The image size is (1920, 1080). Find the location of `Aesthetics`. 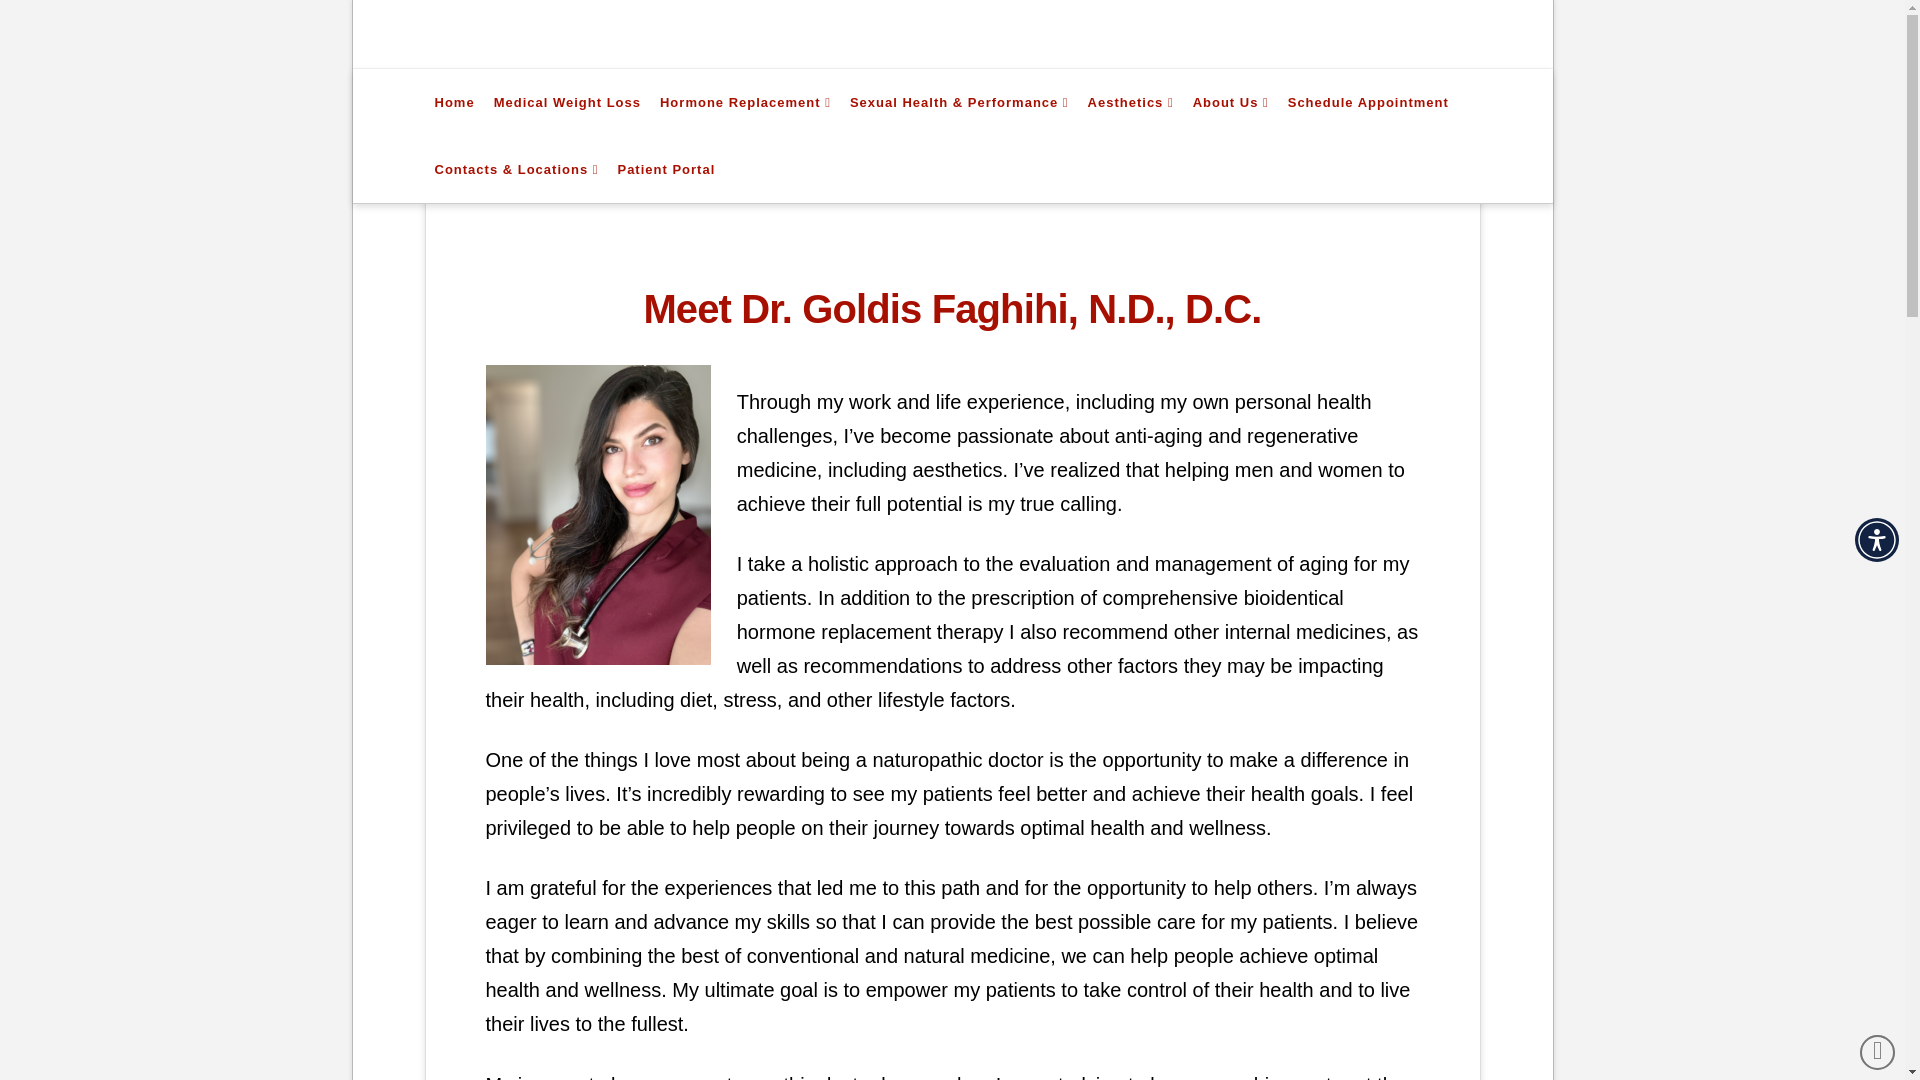

Aesthetics is located at coordinates (1130, 102).